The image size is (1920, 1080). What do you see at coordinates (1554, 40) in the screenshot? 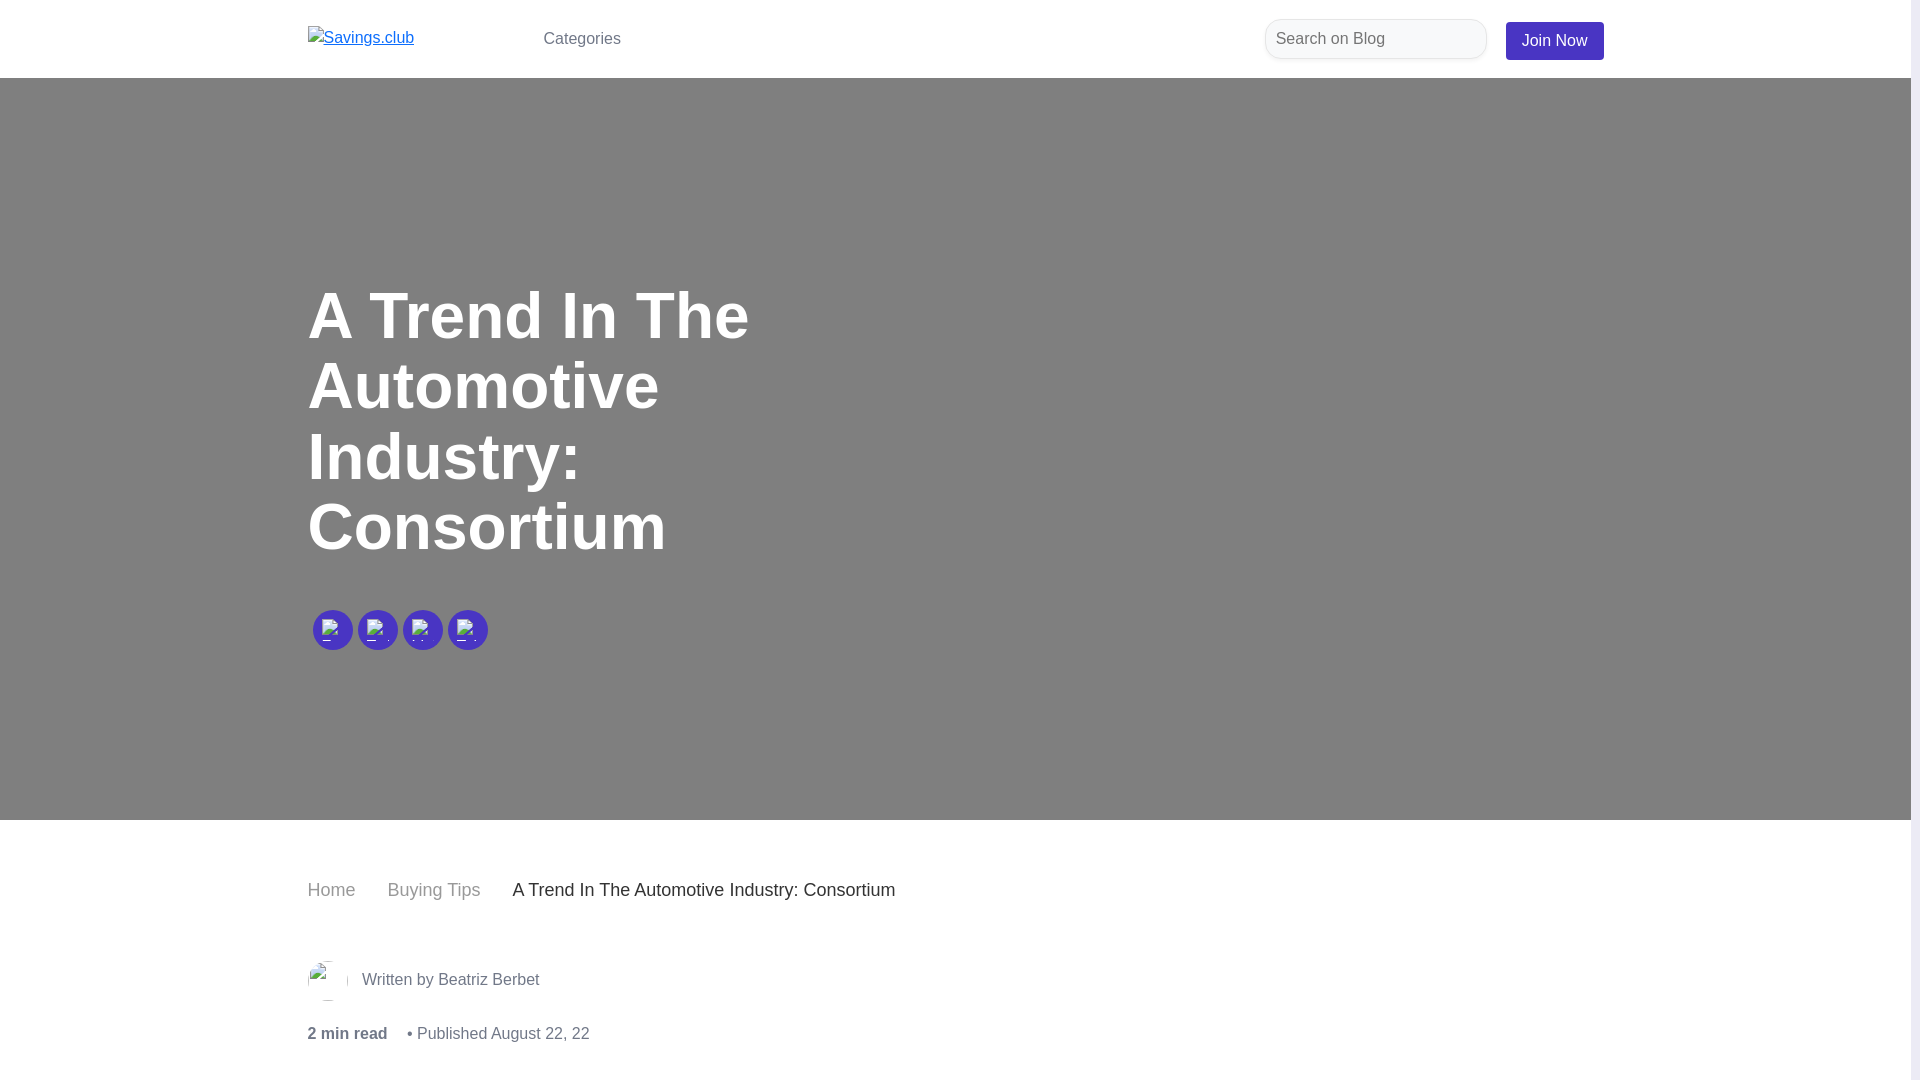
I see `Join Now` at bounding box center [1554, 40].